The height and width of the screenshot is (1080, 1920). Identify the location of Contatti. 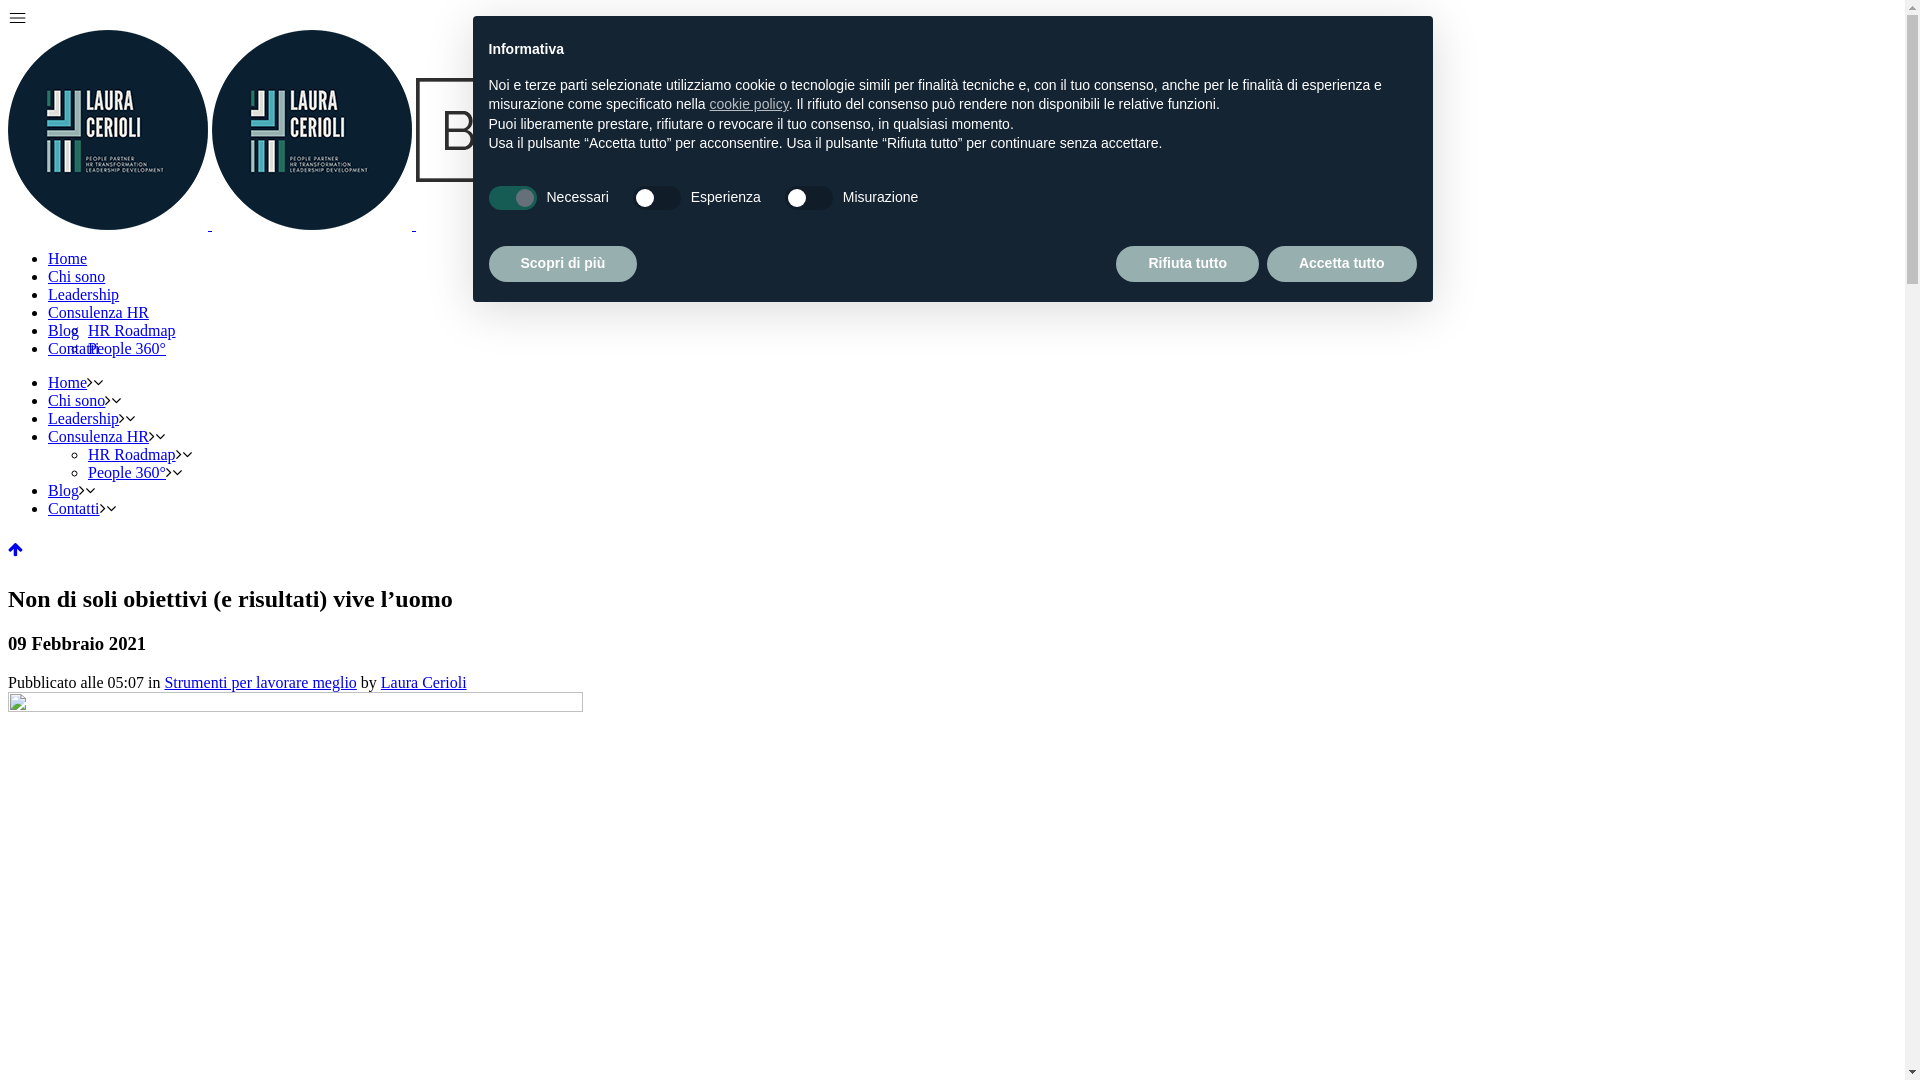
(74, 508).